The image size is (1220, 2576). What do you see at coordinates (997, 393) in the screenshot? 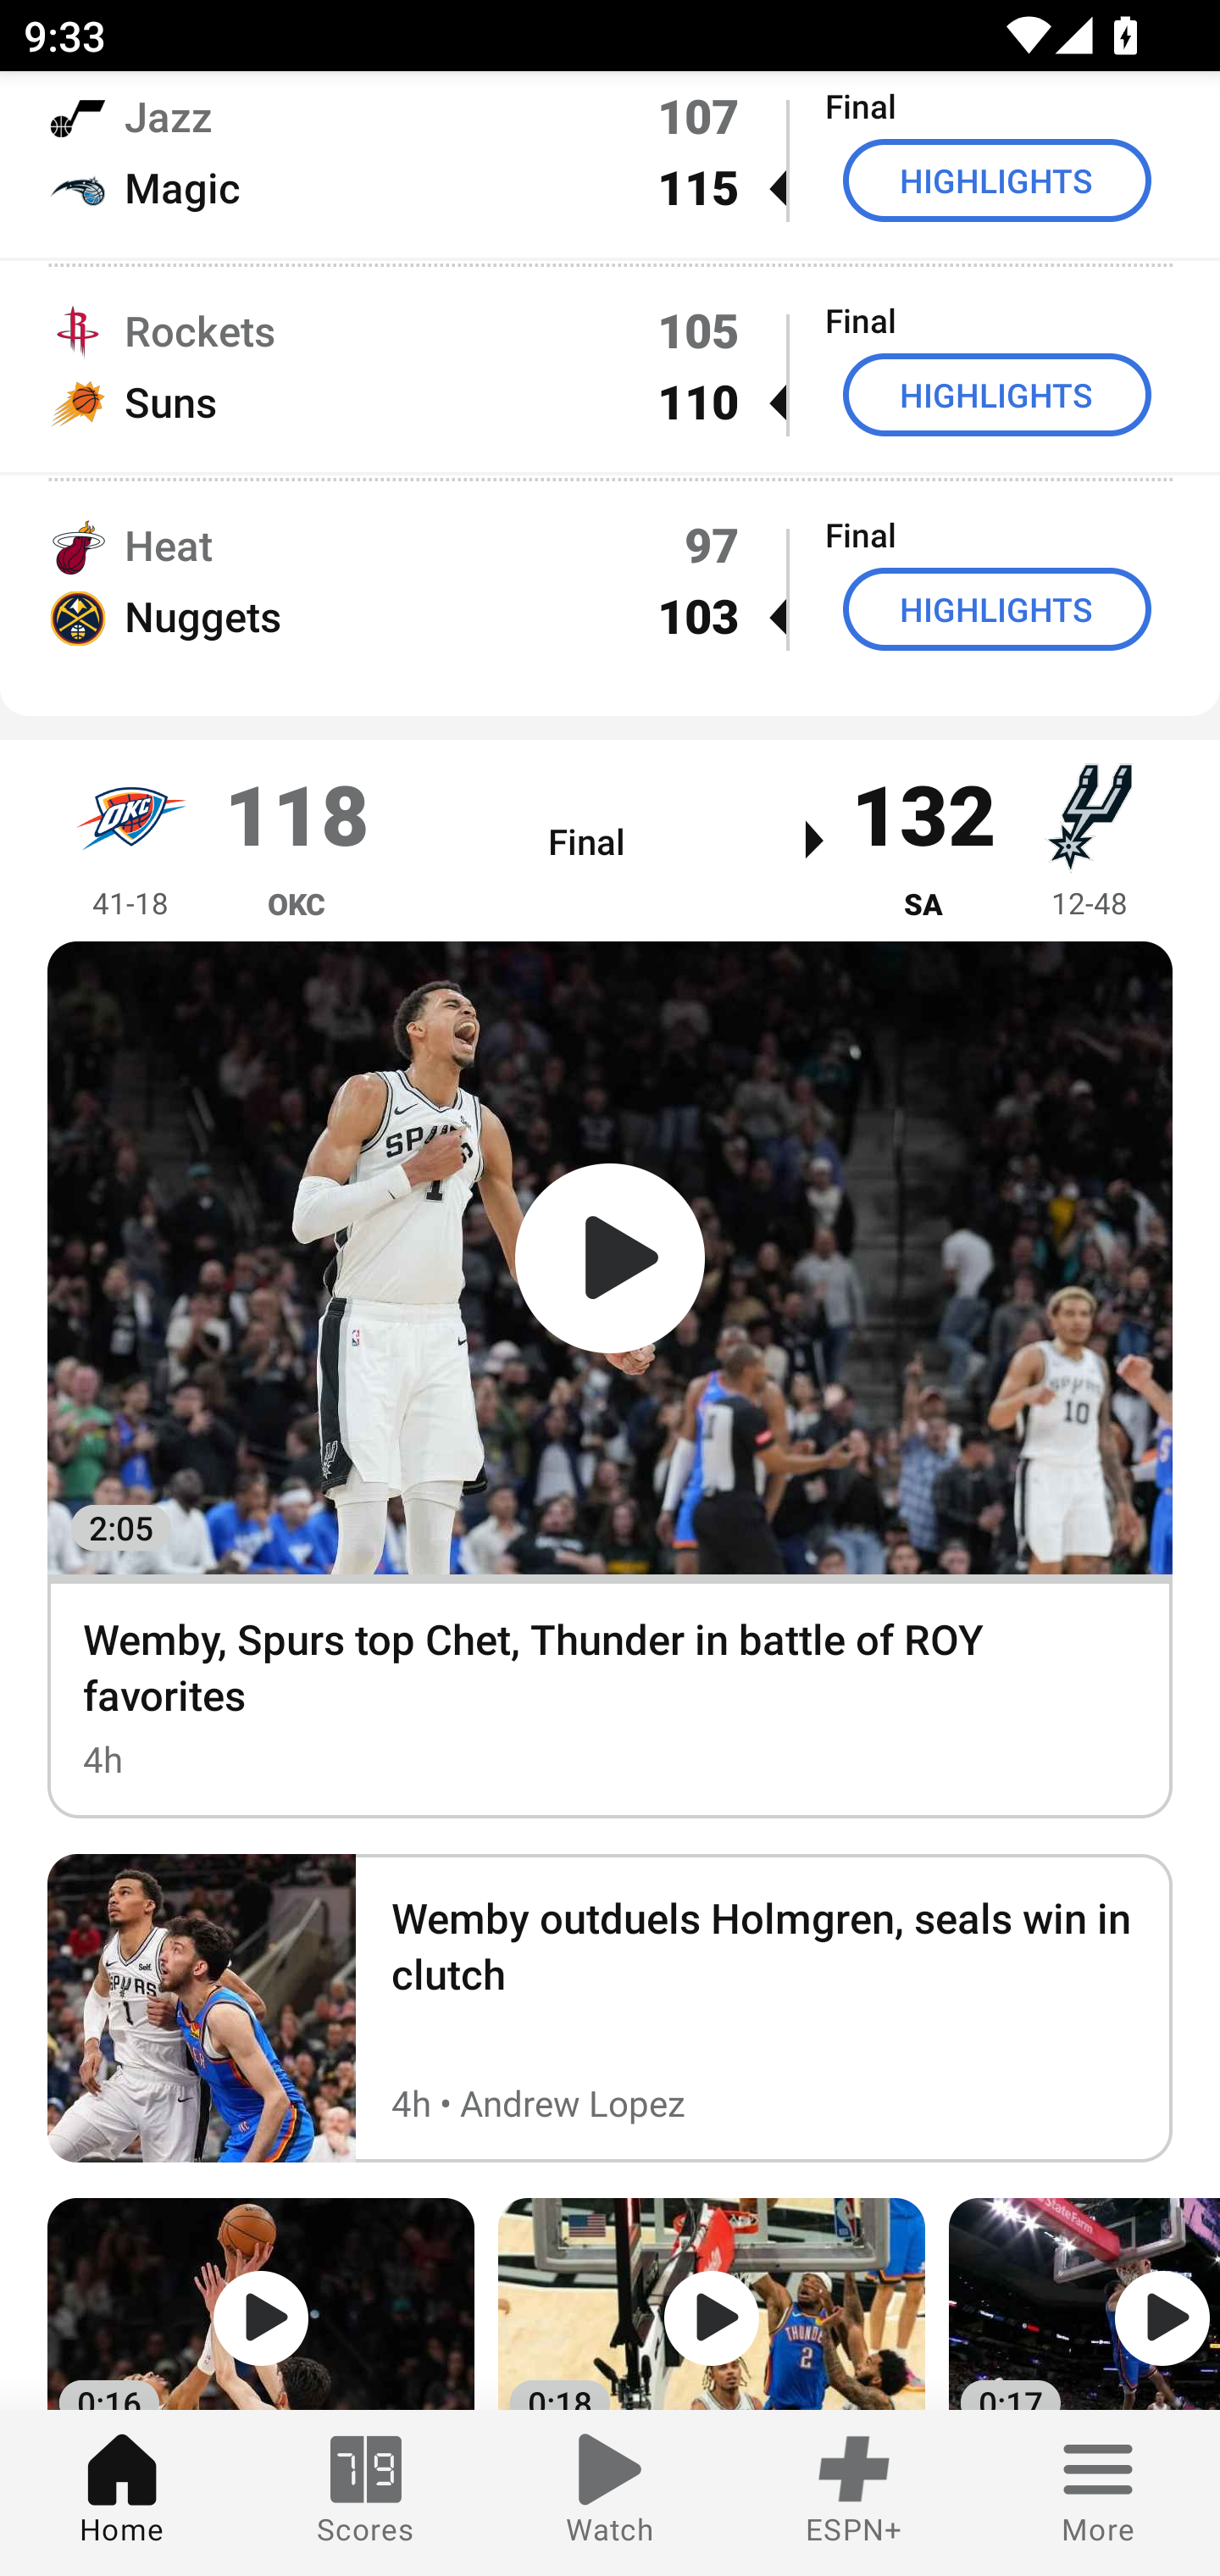
I see `HIGHLIGHTS` at bounding box center [997, 393].